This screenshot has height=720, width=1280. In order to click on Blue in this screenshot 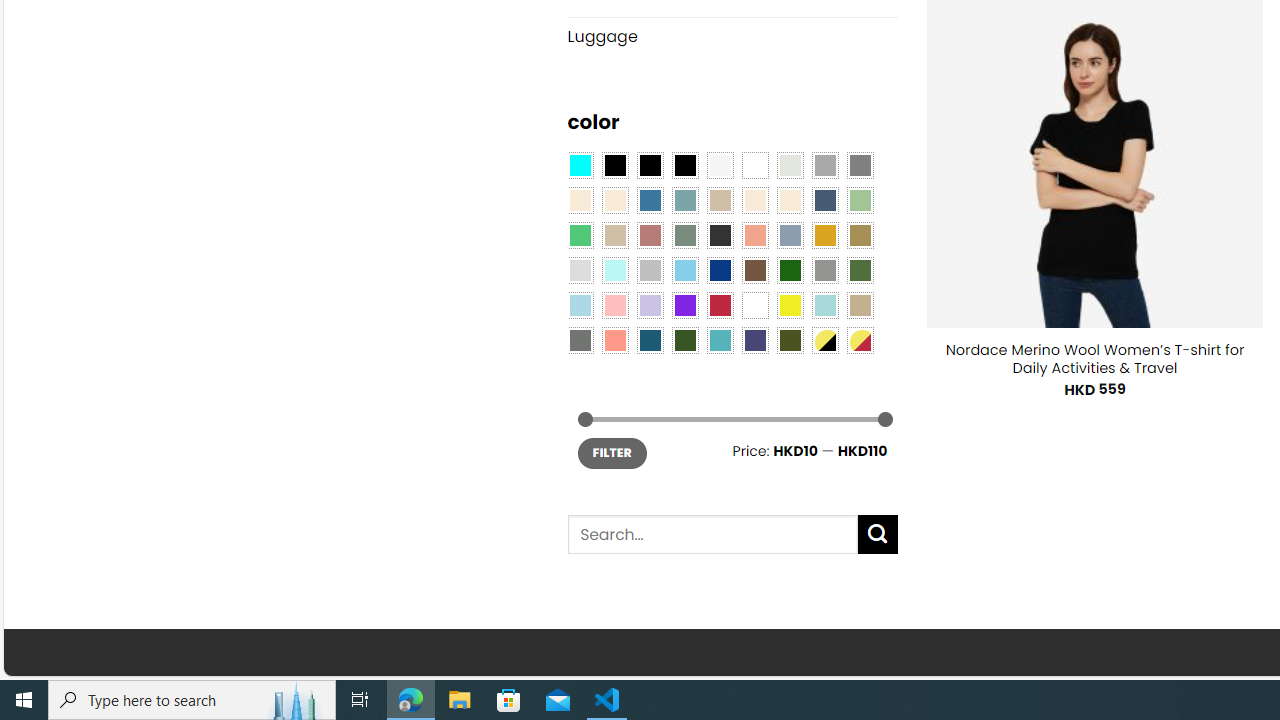, I will do `click(650, 200)`.